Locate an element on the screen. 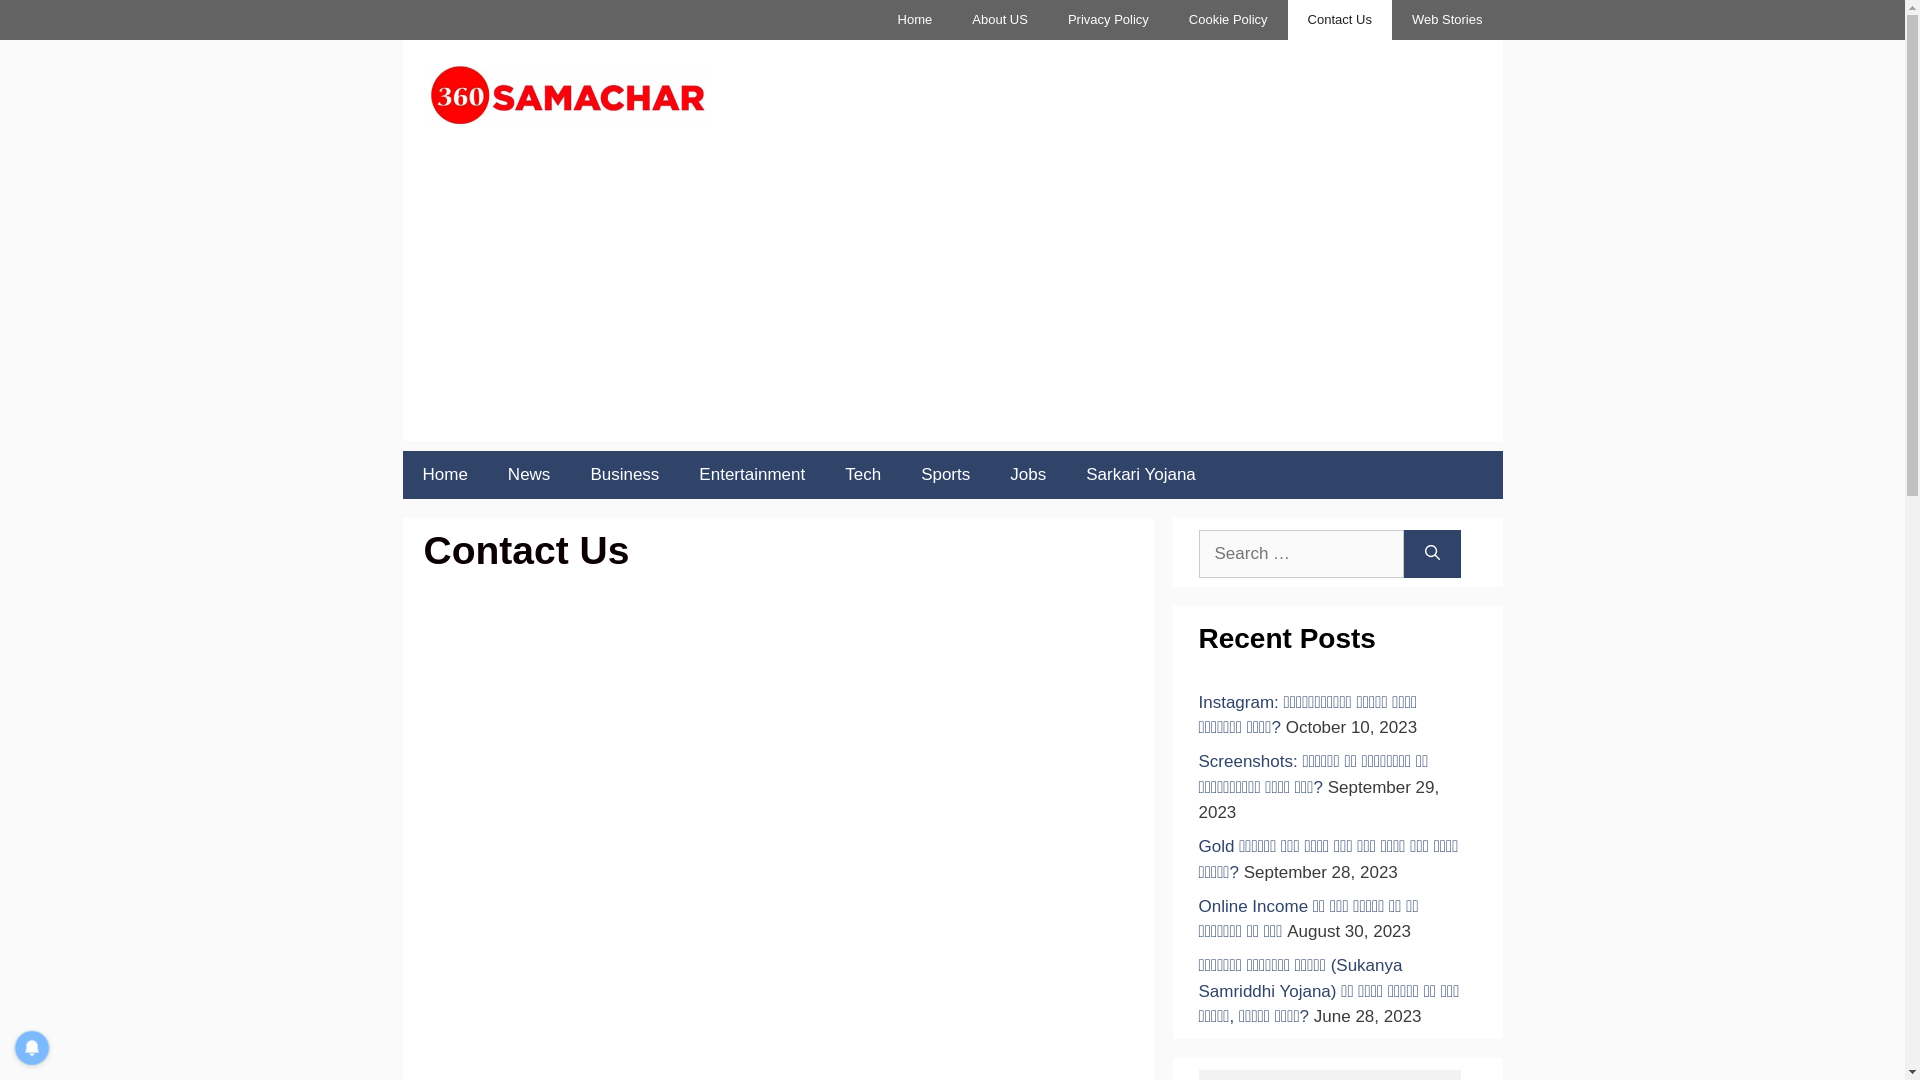 The image size is (1920, 1080). Tech is located at coordinates (863, 475).